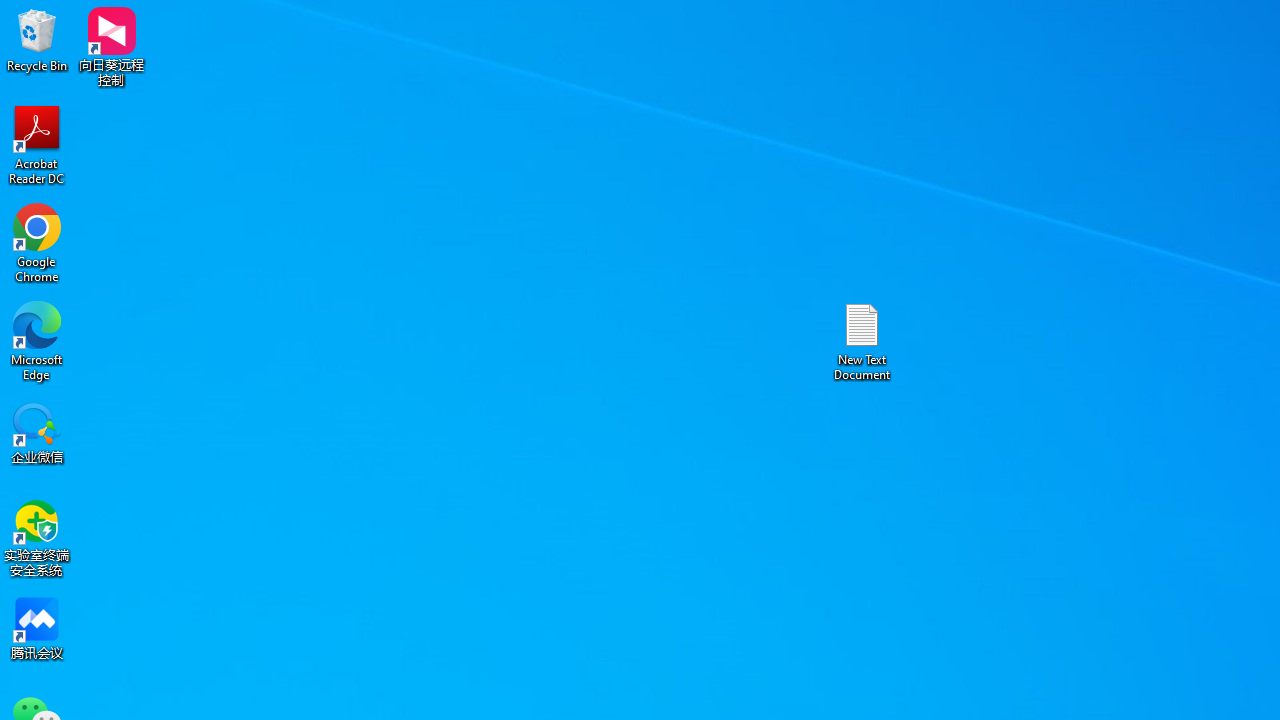 The width and height of the screenshot is (1280, 720). I want to click on Symbol..., so click(1252, 102).